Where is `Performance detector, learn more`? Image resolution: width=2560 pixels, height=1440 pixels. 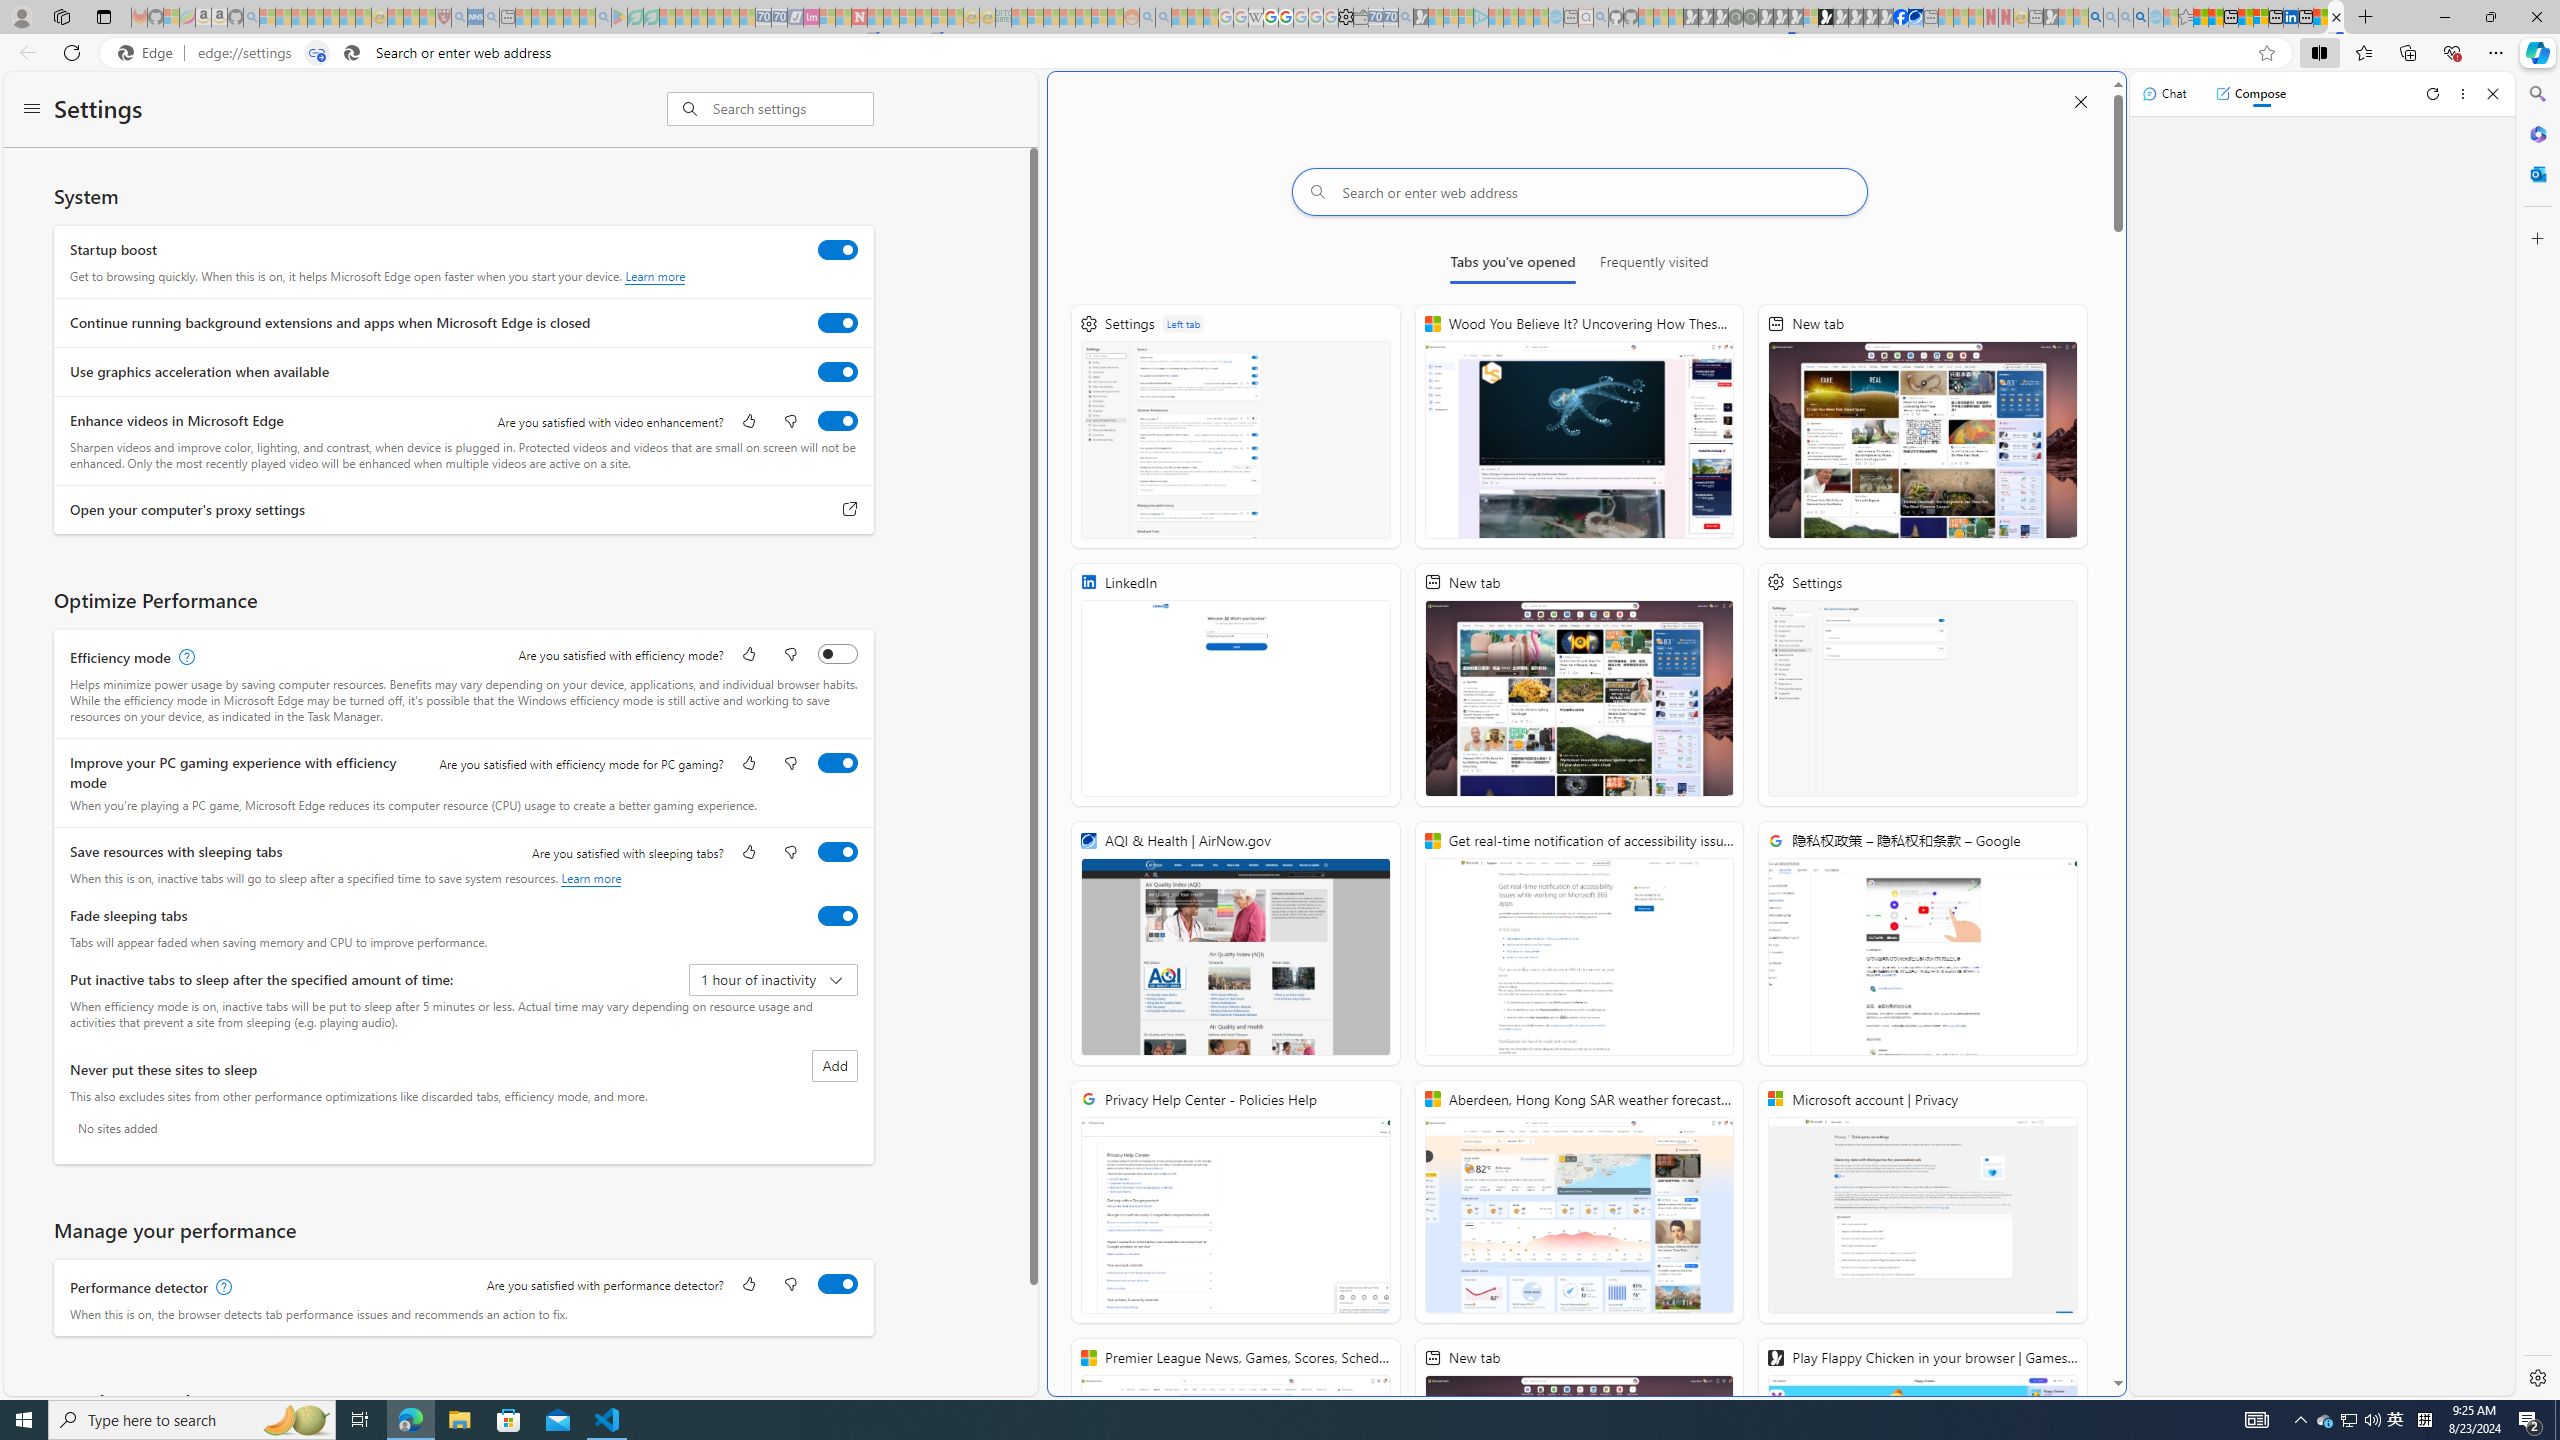
Performance detector, learn more is located at coordinates (222, 1288).